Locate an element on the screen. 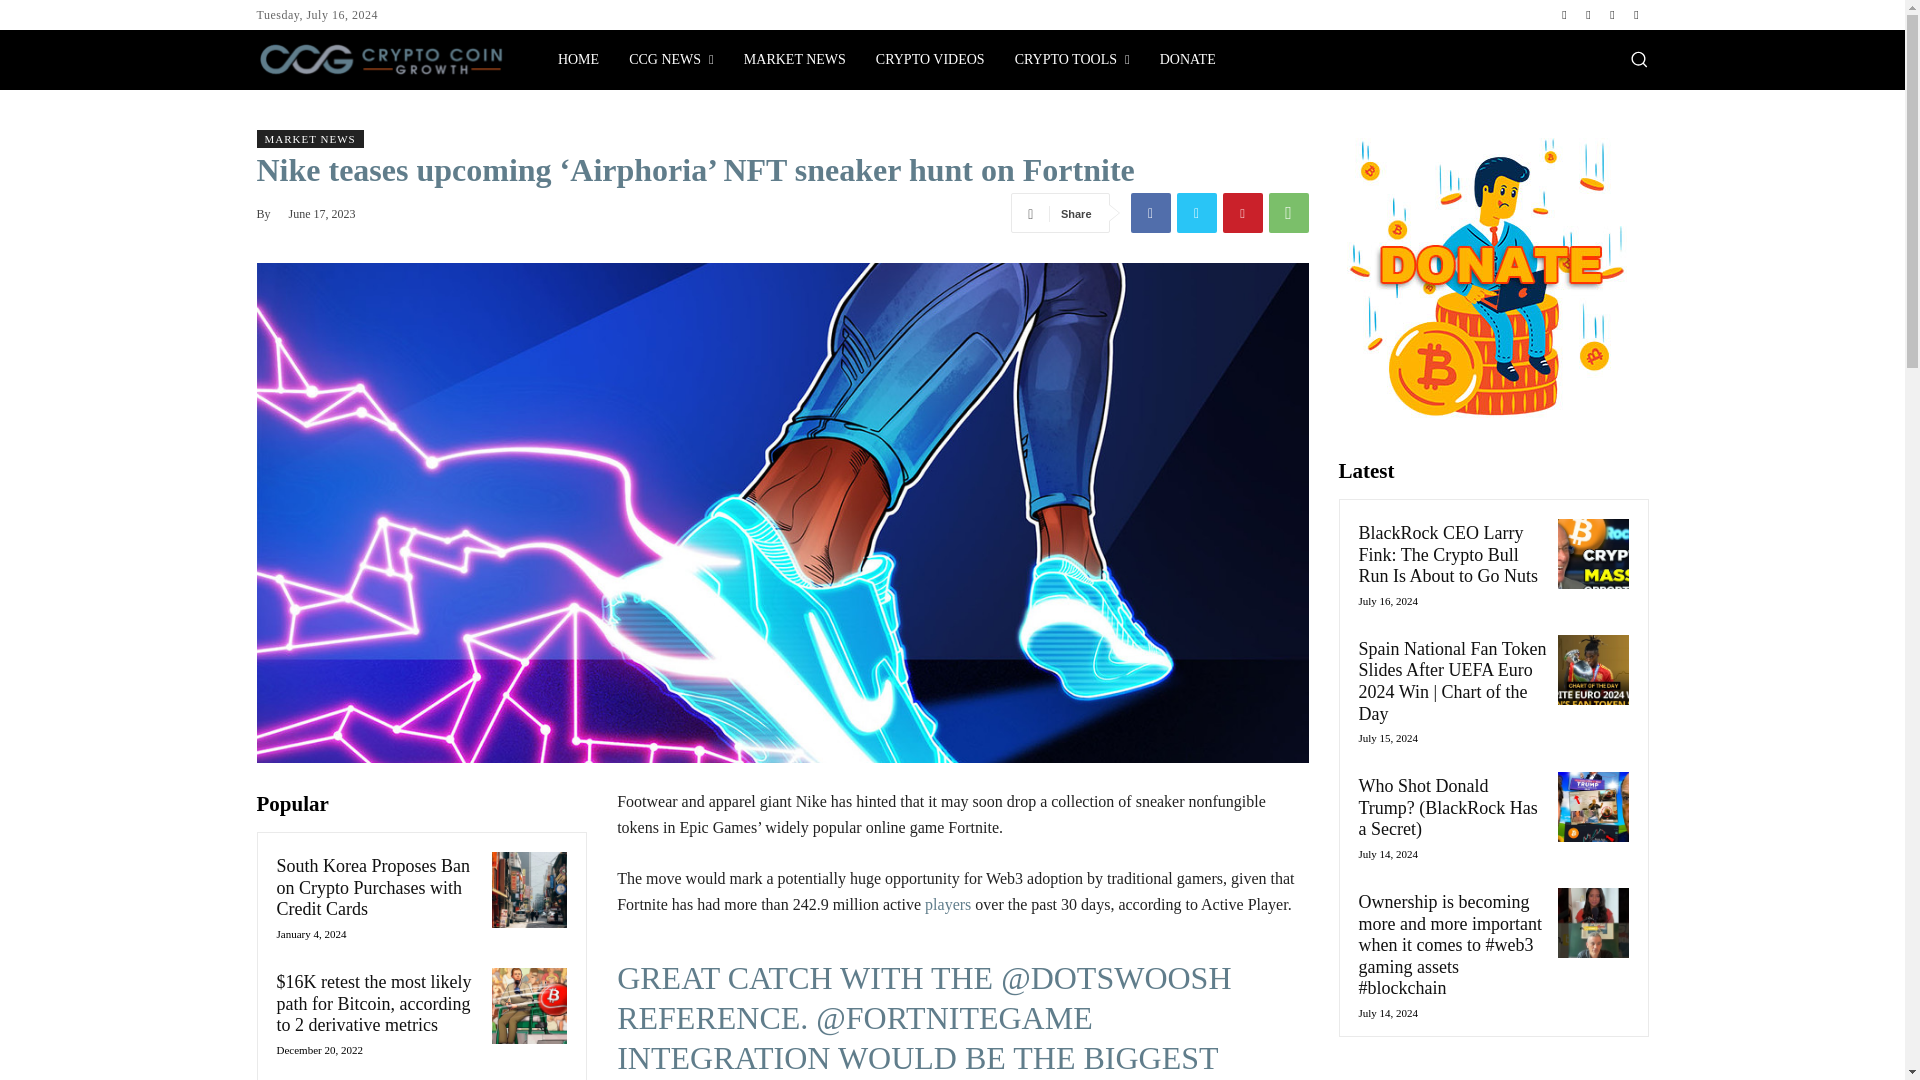  MARKET NEWS is located at coordinates (794, 60).